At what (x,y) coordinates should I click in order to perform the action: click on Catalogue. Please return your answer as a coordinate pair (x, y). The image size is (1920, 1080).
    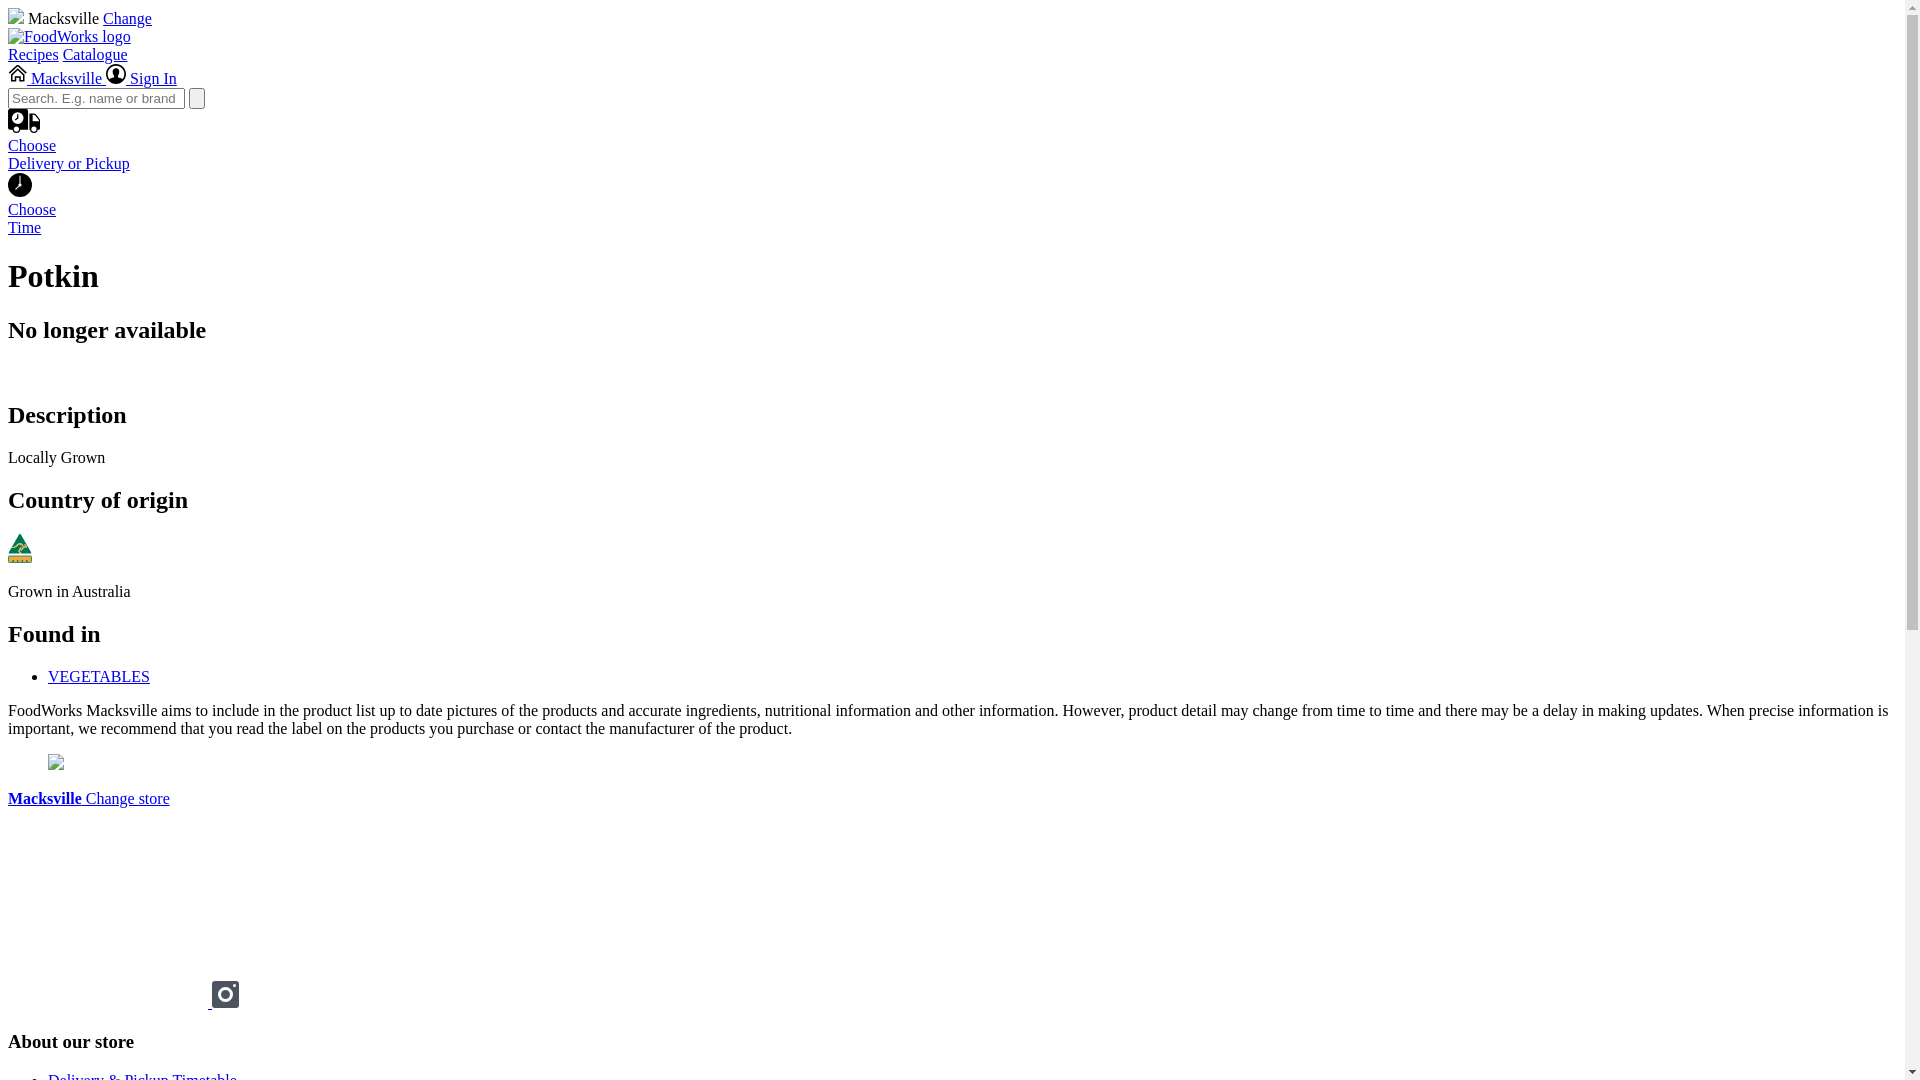
    Looking at the image, I should click on (96, 54).